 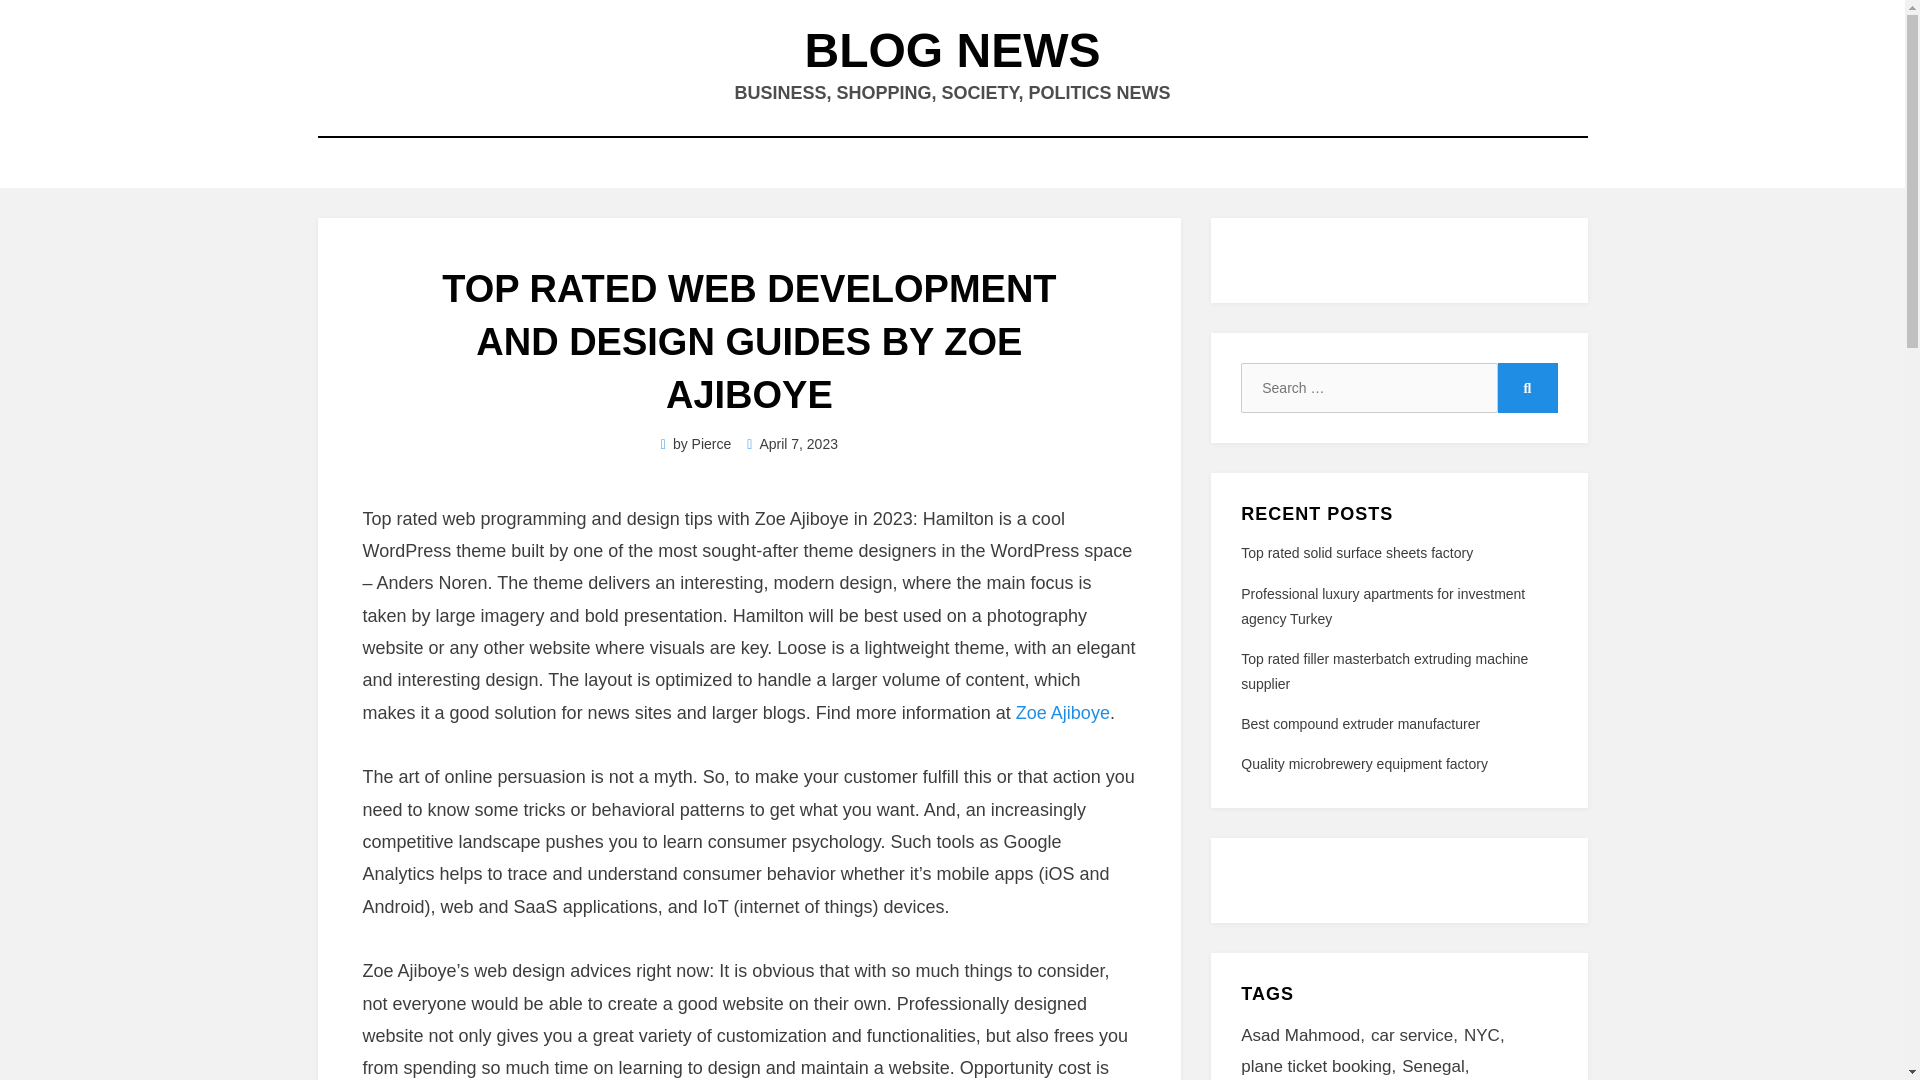 What do you see at coordinates (952, 50) in the screenshot?
I see `Blog News` at bounding box center [952, 50].